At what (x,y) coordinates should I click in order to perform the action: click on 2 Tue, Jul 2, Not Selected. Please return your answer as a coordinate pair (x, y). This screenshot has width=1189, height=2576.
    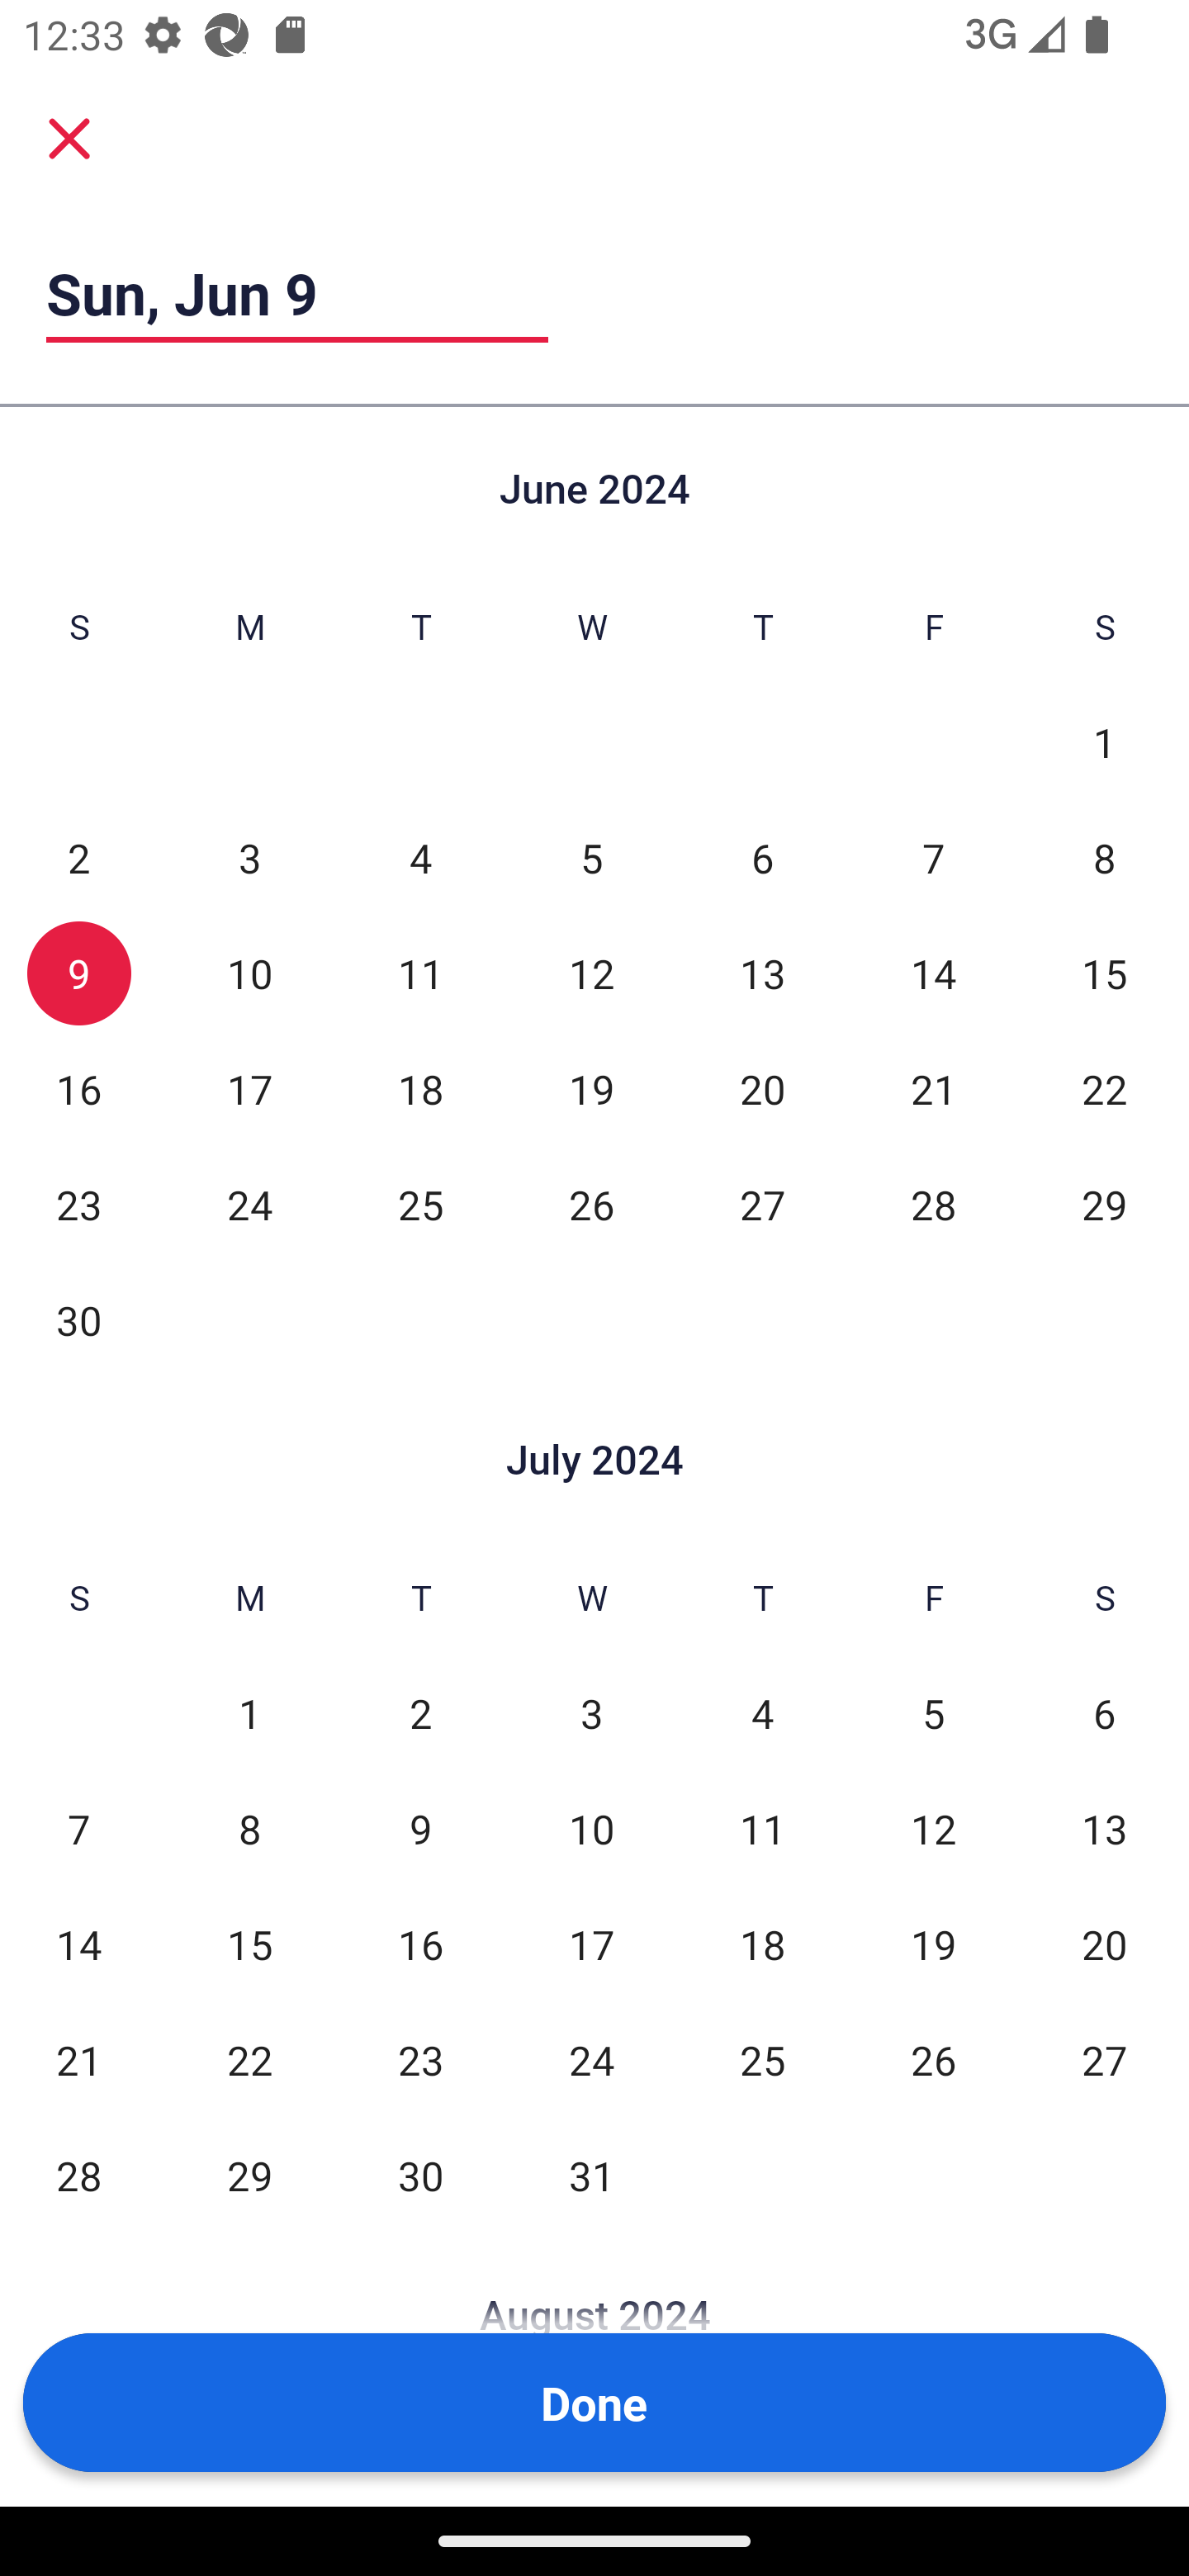
    Looking at the image, I should click on (421, 1714).